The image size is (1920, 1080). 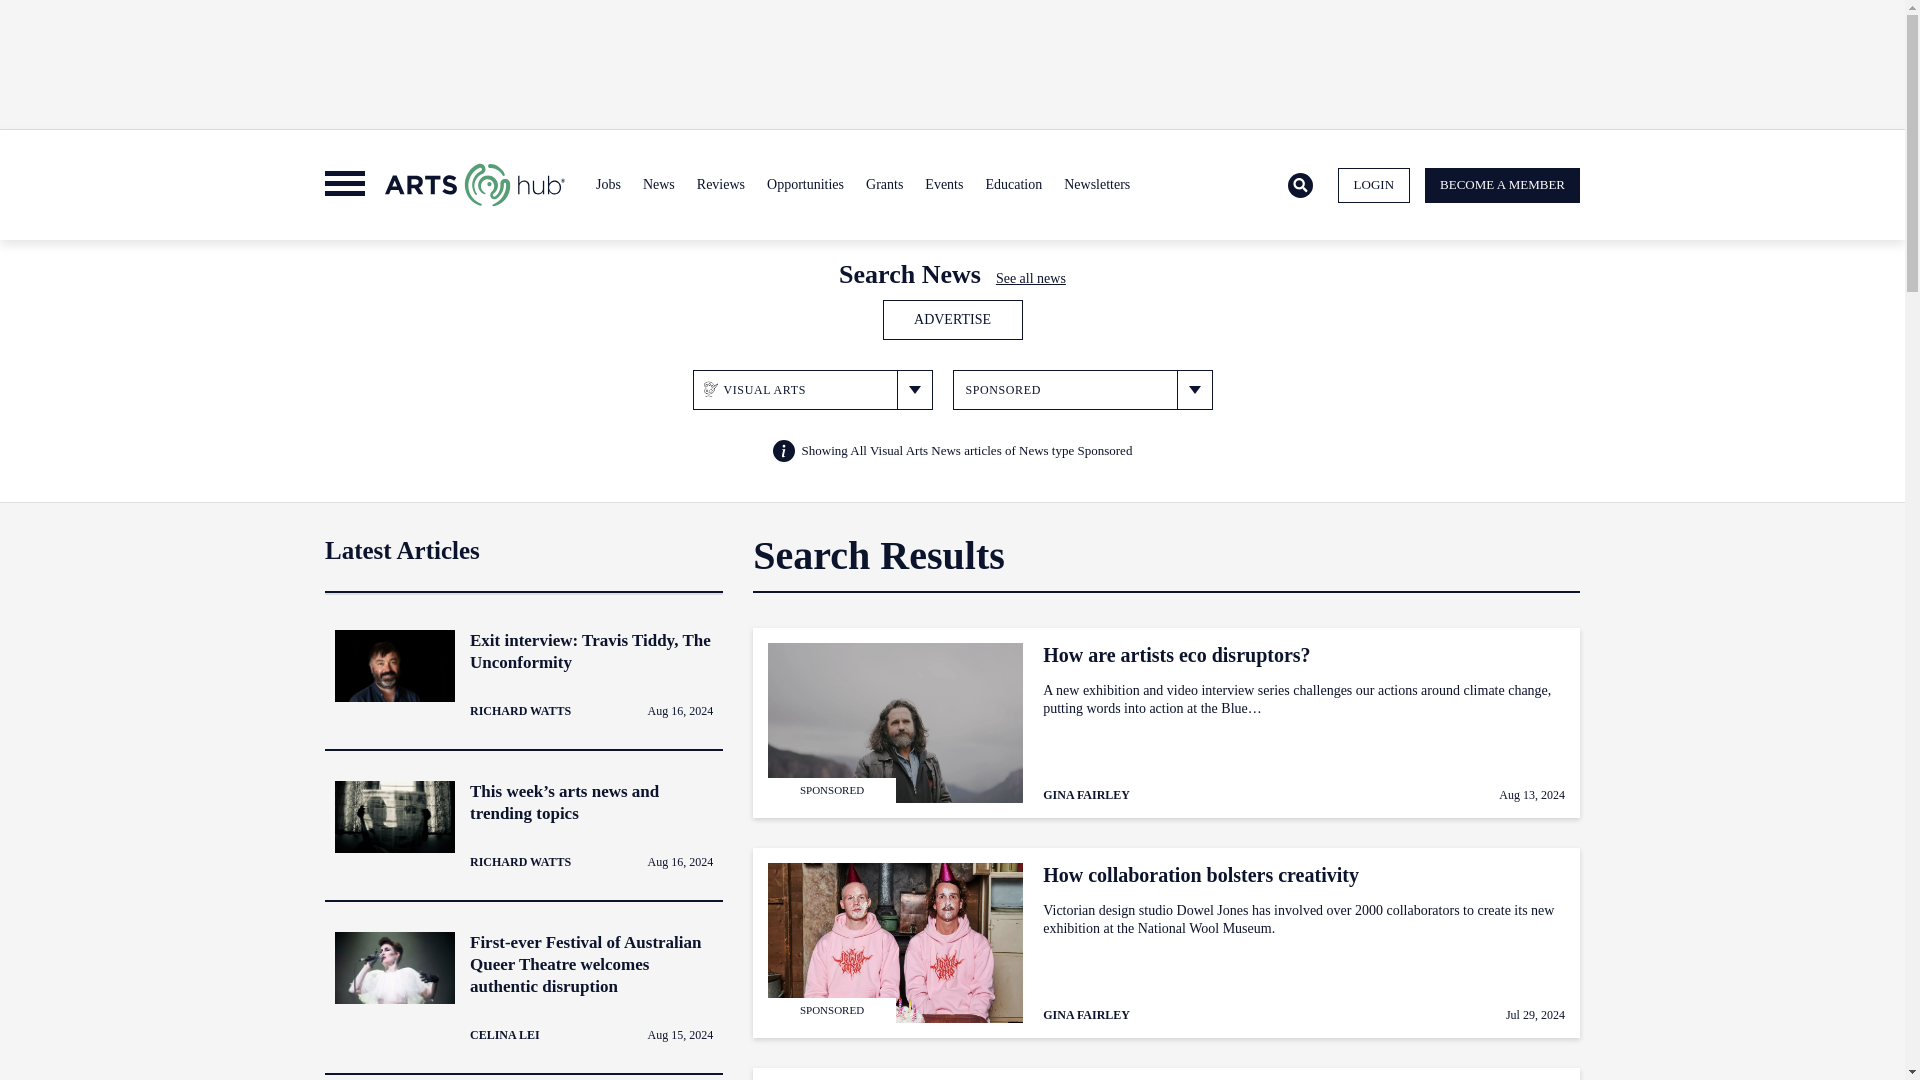 What do you see at coordinates (1374, 186) in the screenshot?
I see `LOGIN` at bounding box center [1374, 186].